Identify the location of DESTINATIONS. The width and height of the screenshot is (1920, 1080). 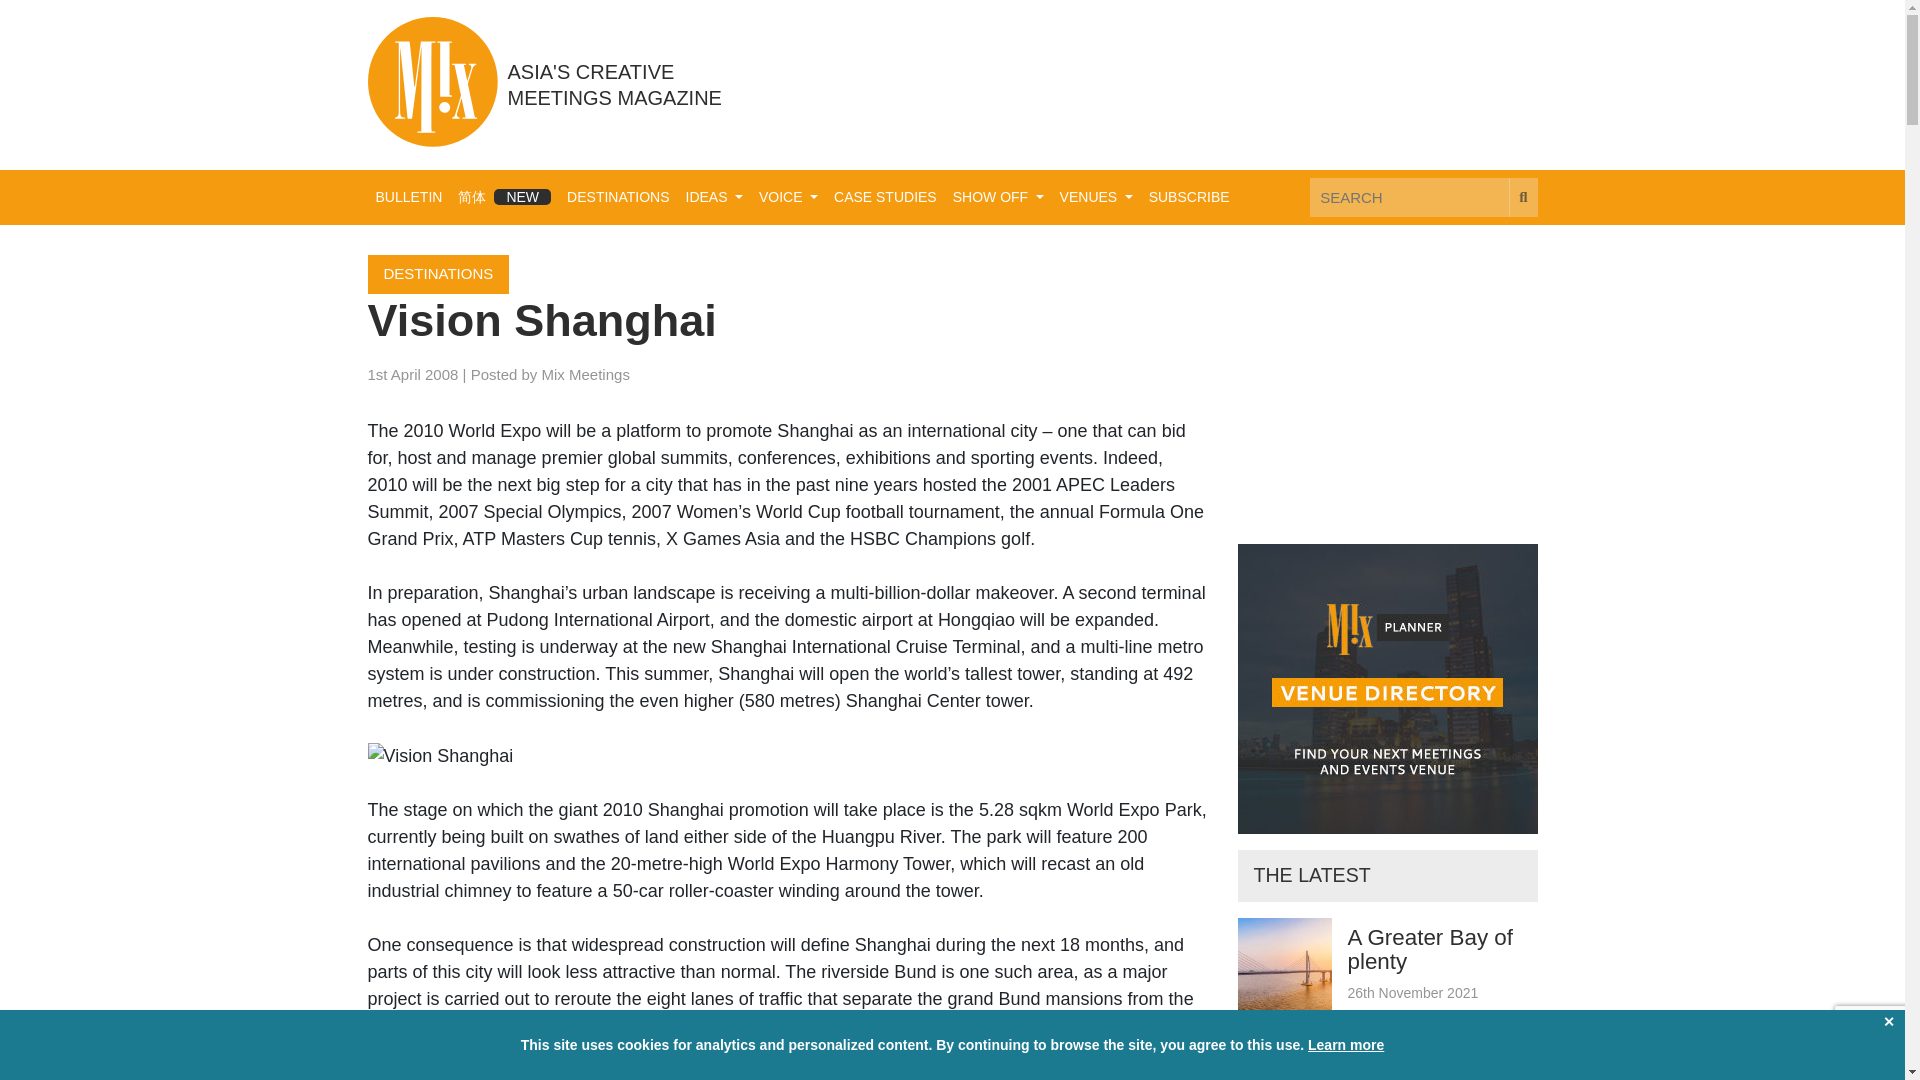
(439, 274).